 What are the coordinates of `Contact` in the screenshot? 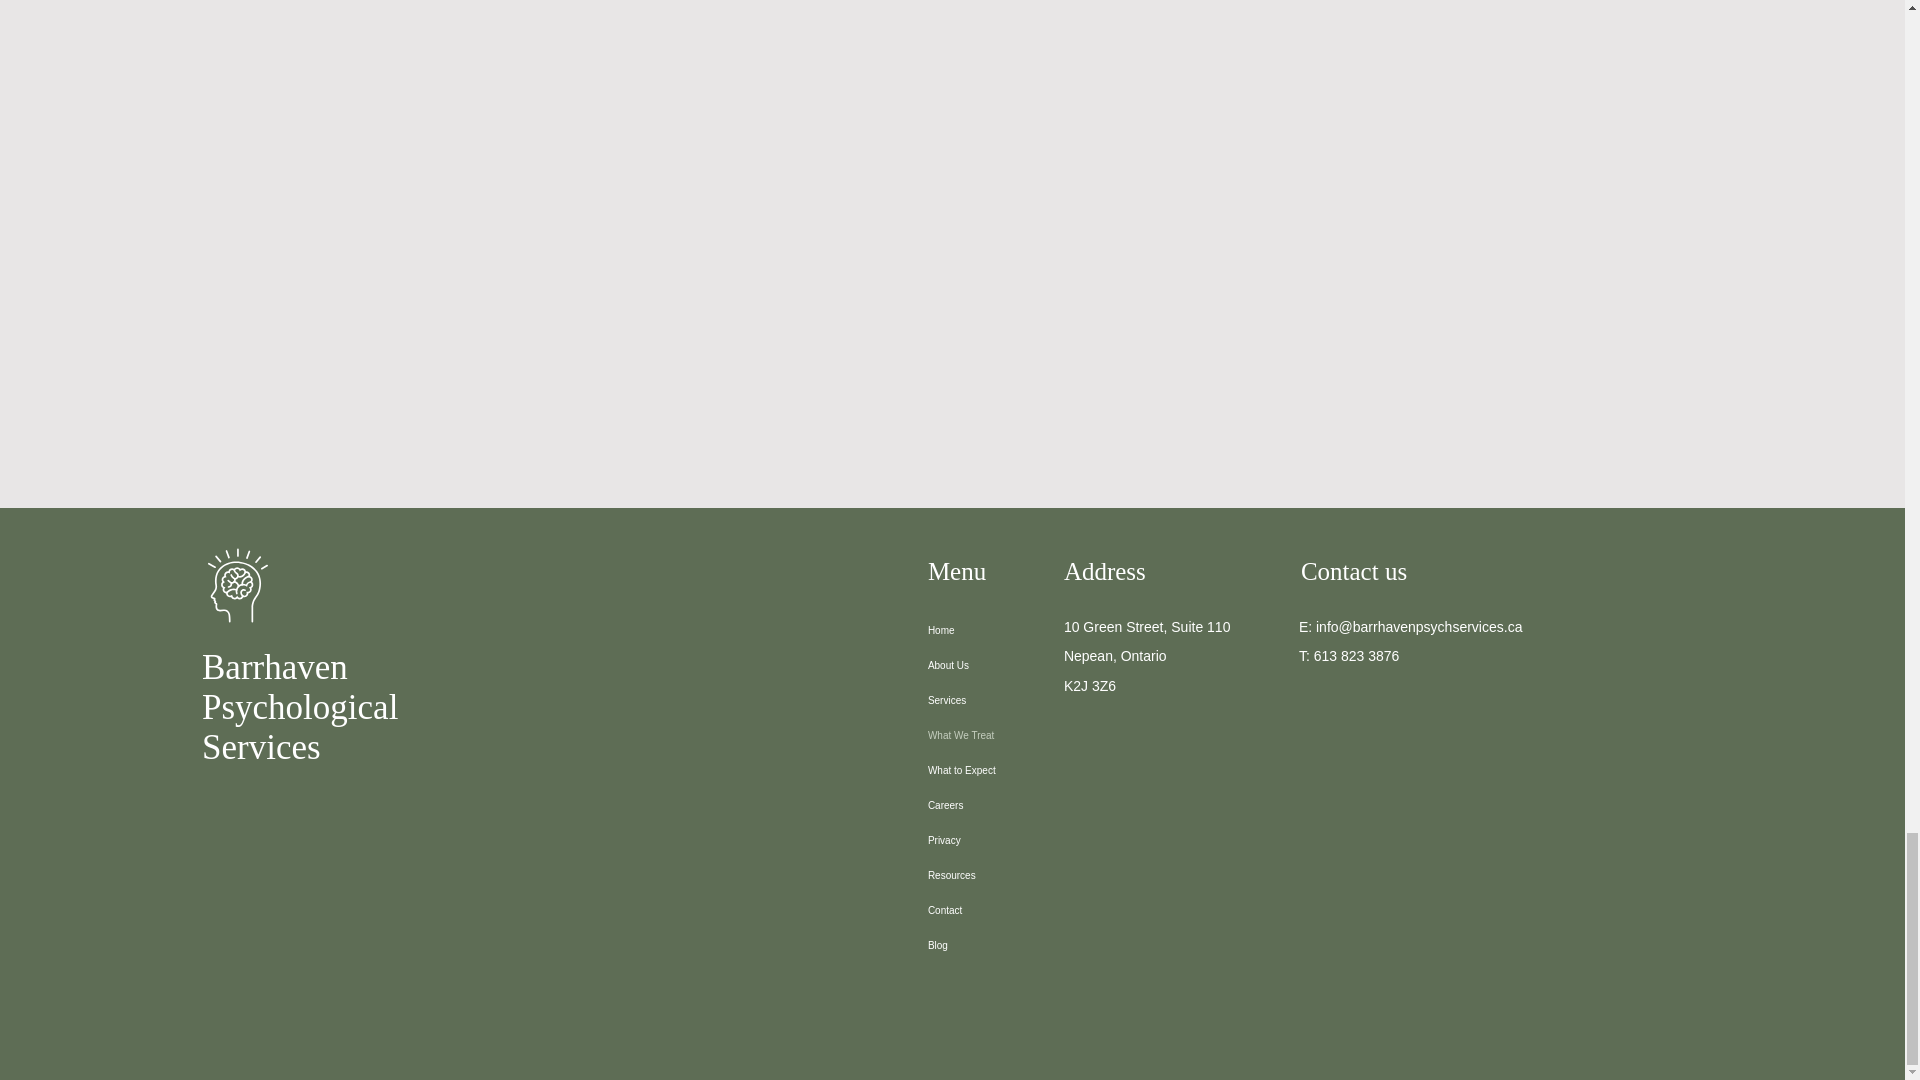 It's located at (1010, 910).